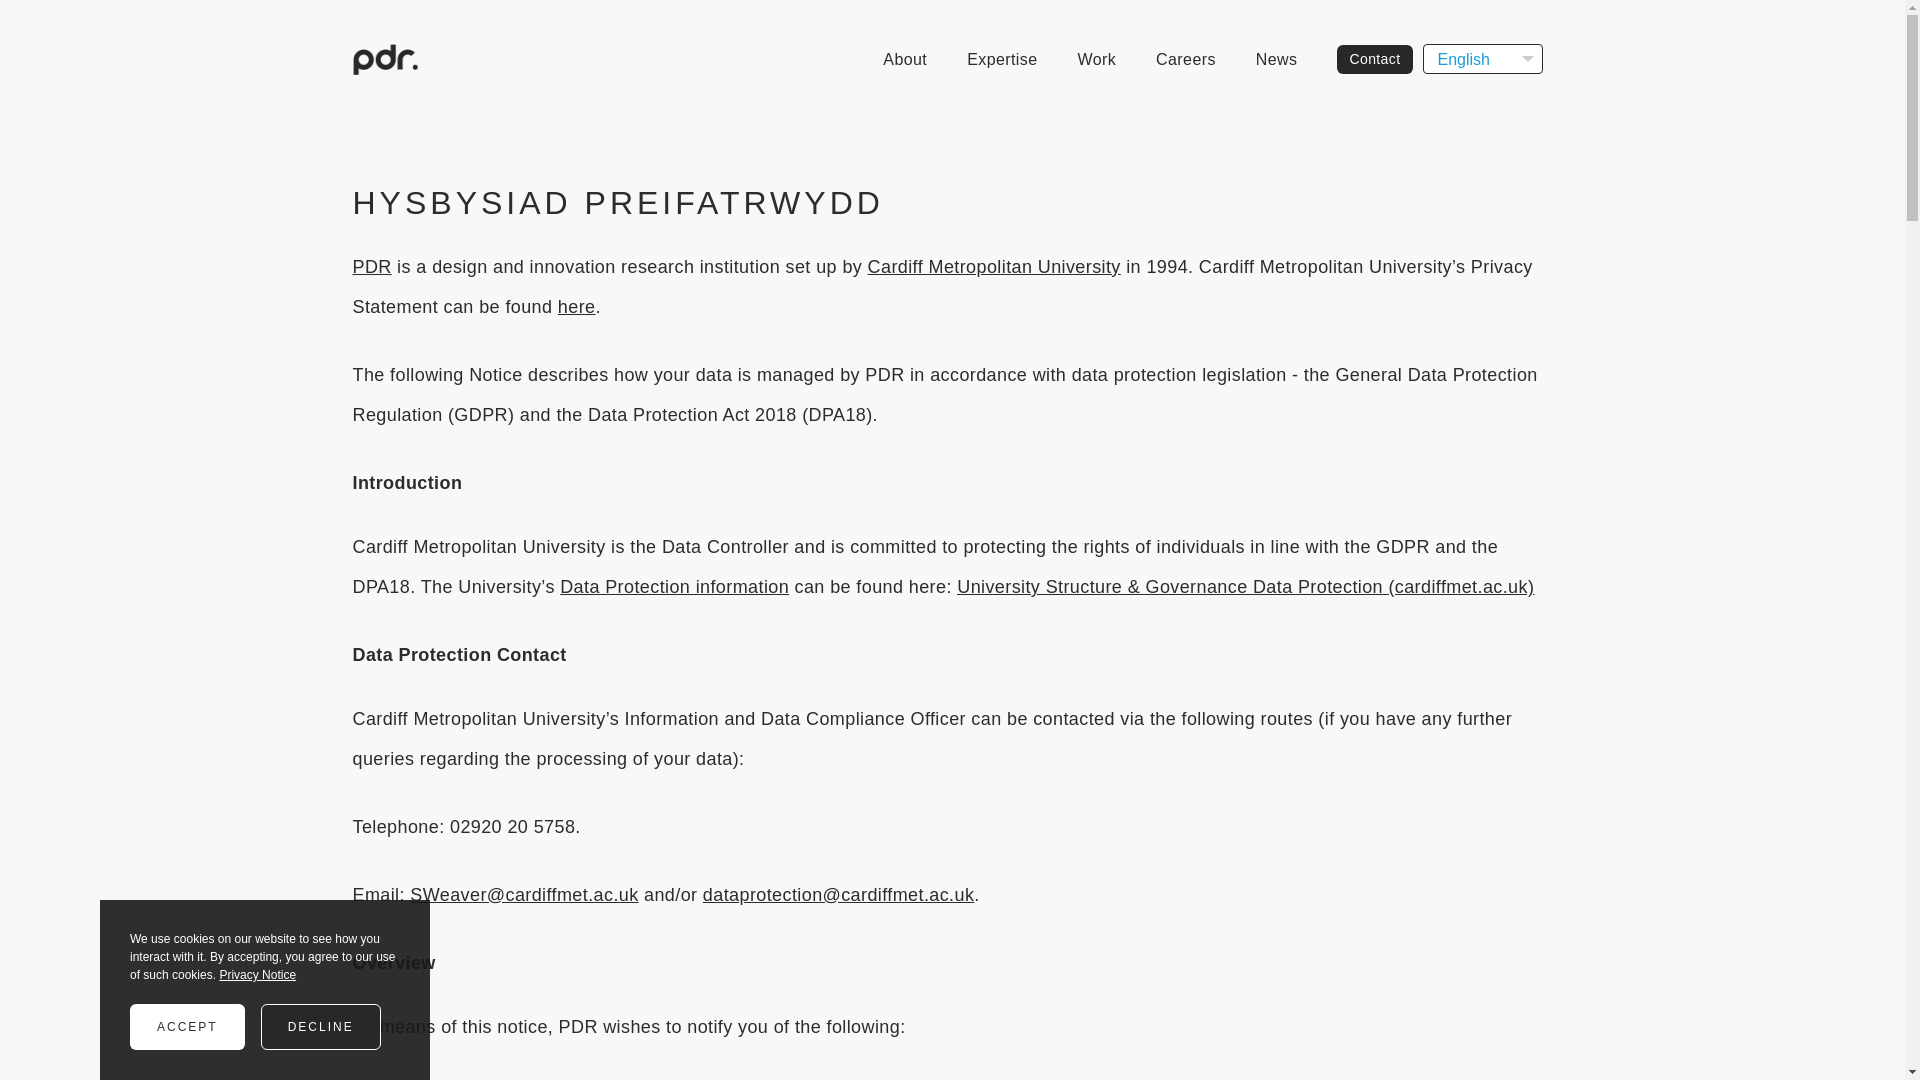 The height and width of the screenshot is (1080, 1920). Describe the element at coordinates (1374, 58) in the screenshot. I see `Contact` at that location.